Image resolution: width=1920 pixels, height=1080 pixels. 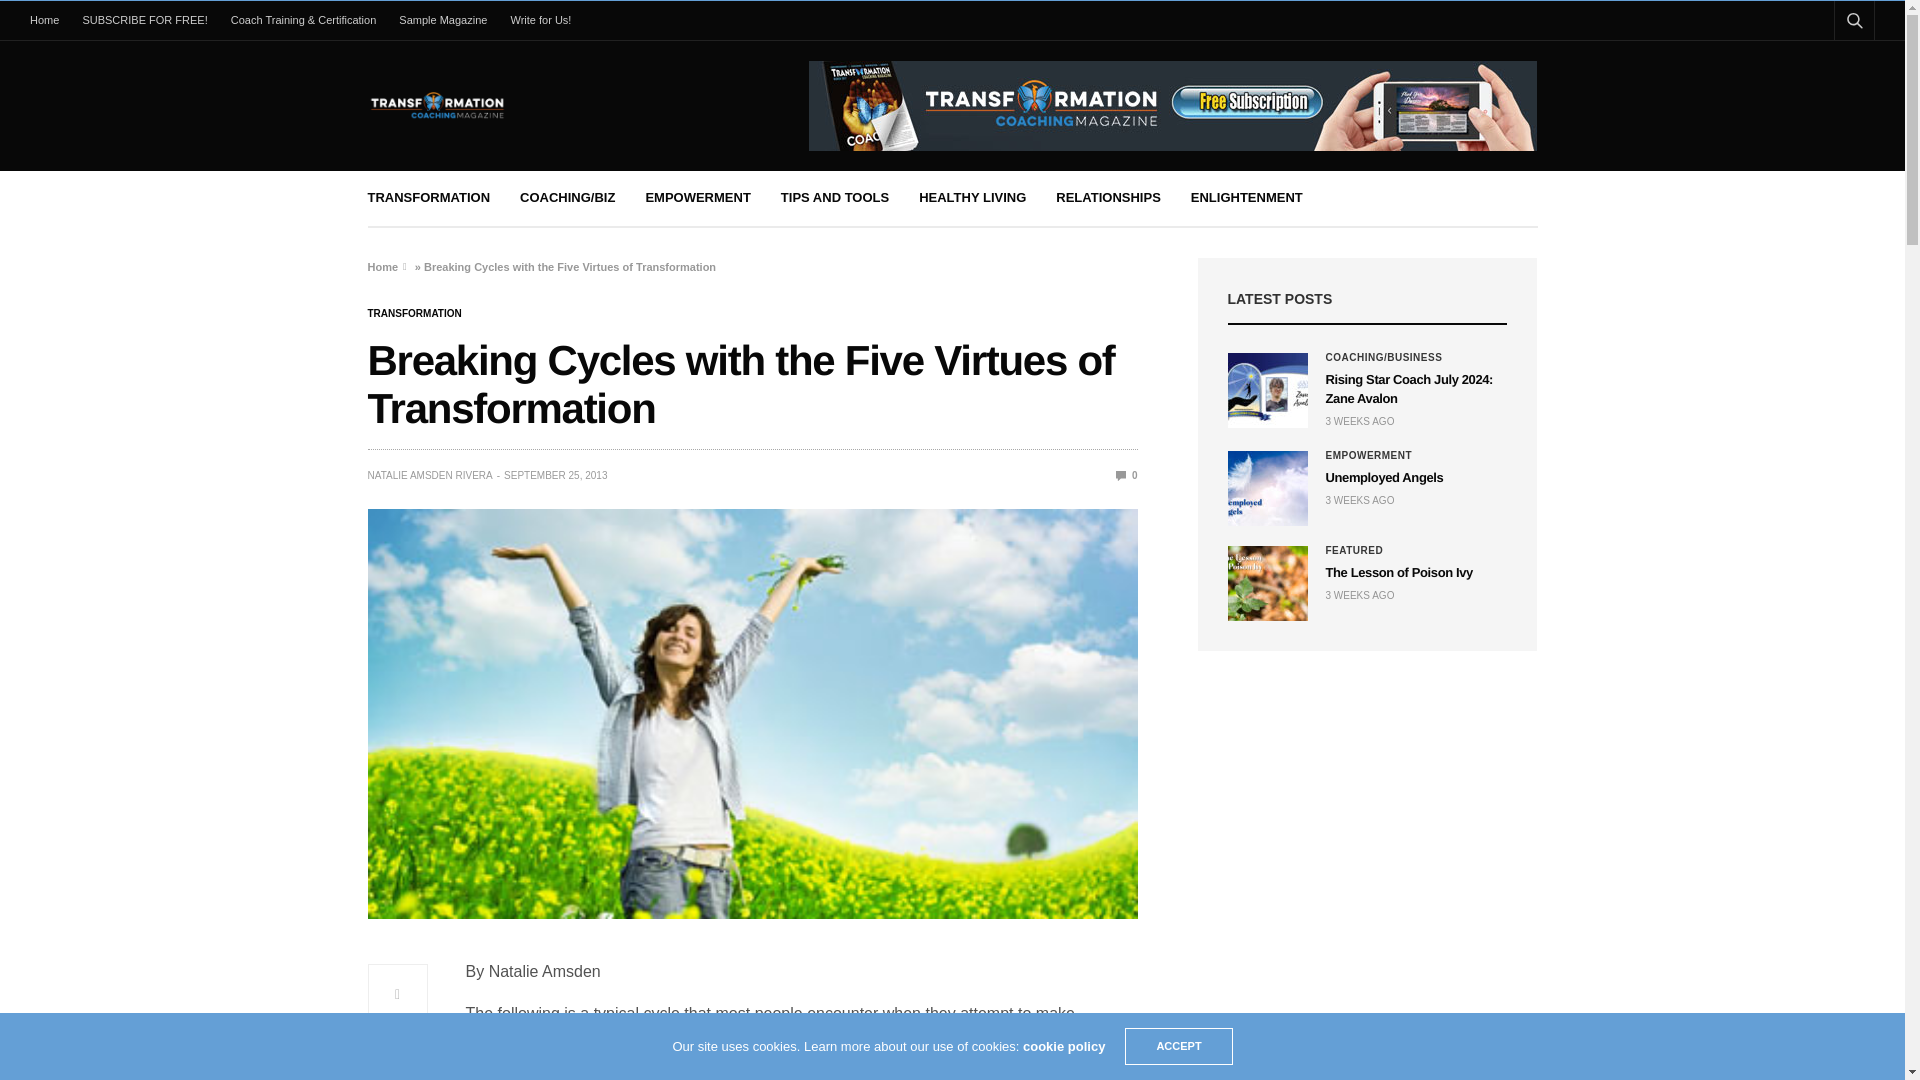 What do you see at coordinates (415, 313) in the screenshot?
I see `TRANSFORMATION` at bounding box center [415, 313].